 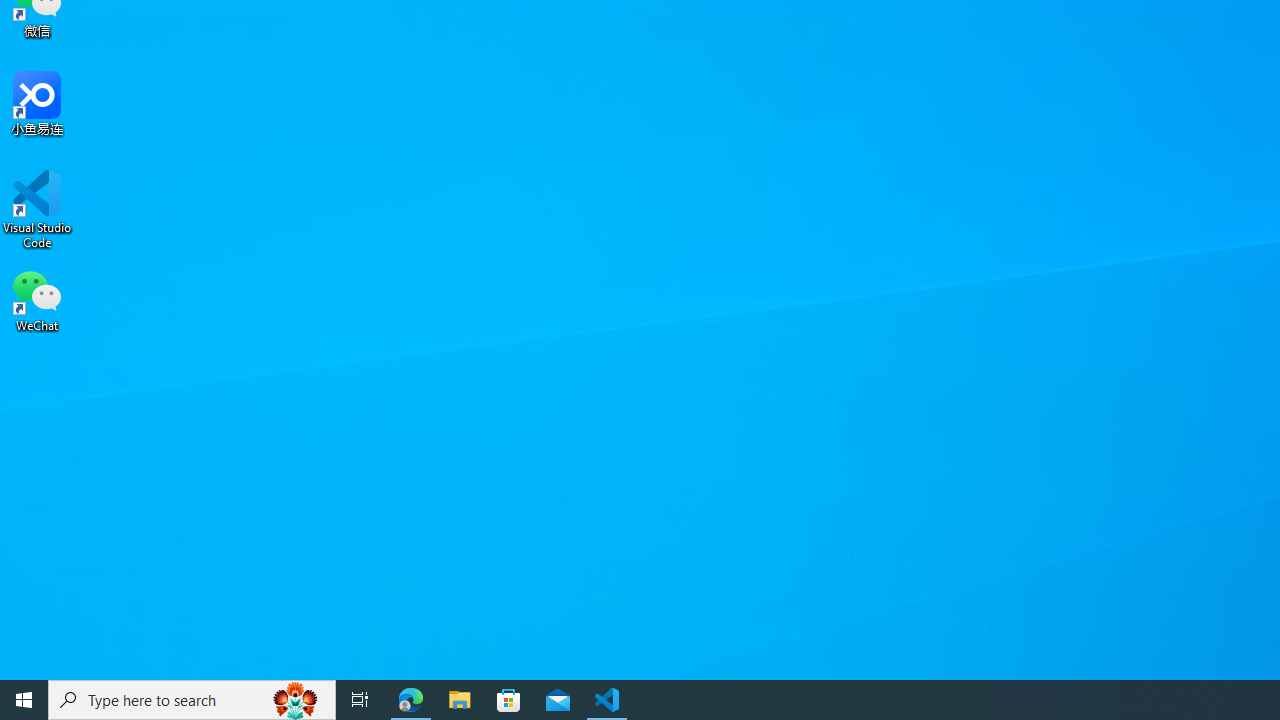 I want to click on Microsoft Edge - 1 running window, so click(x=411, y=700).